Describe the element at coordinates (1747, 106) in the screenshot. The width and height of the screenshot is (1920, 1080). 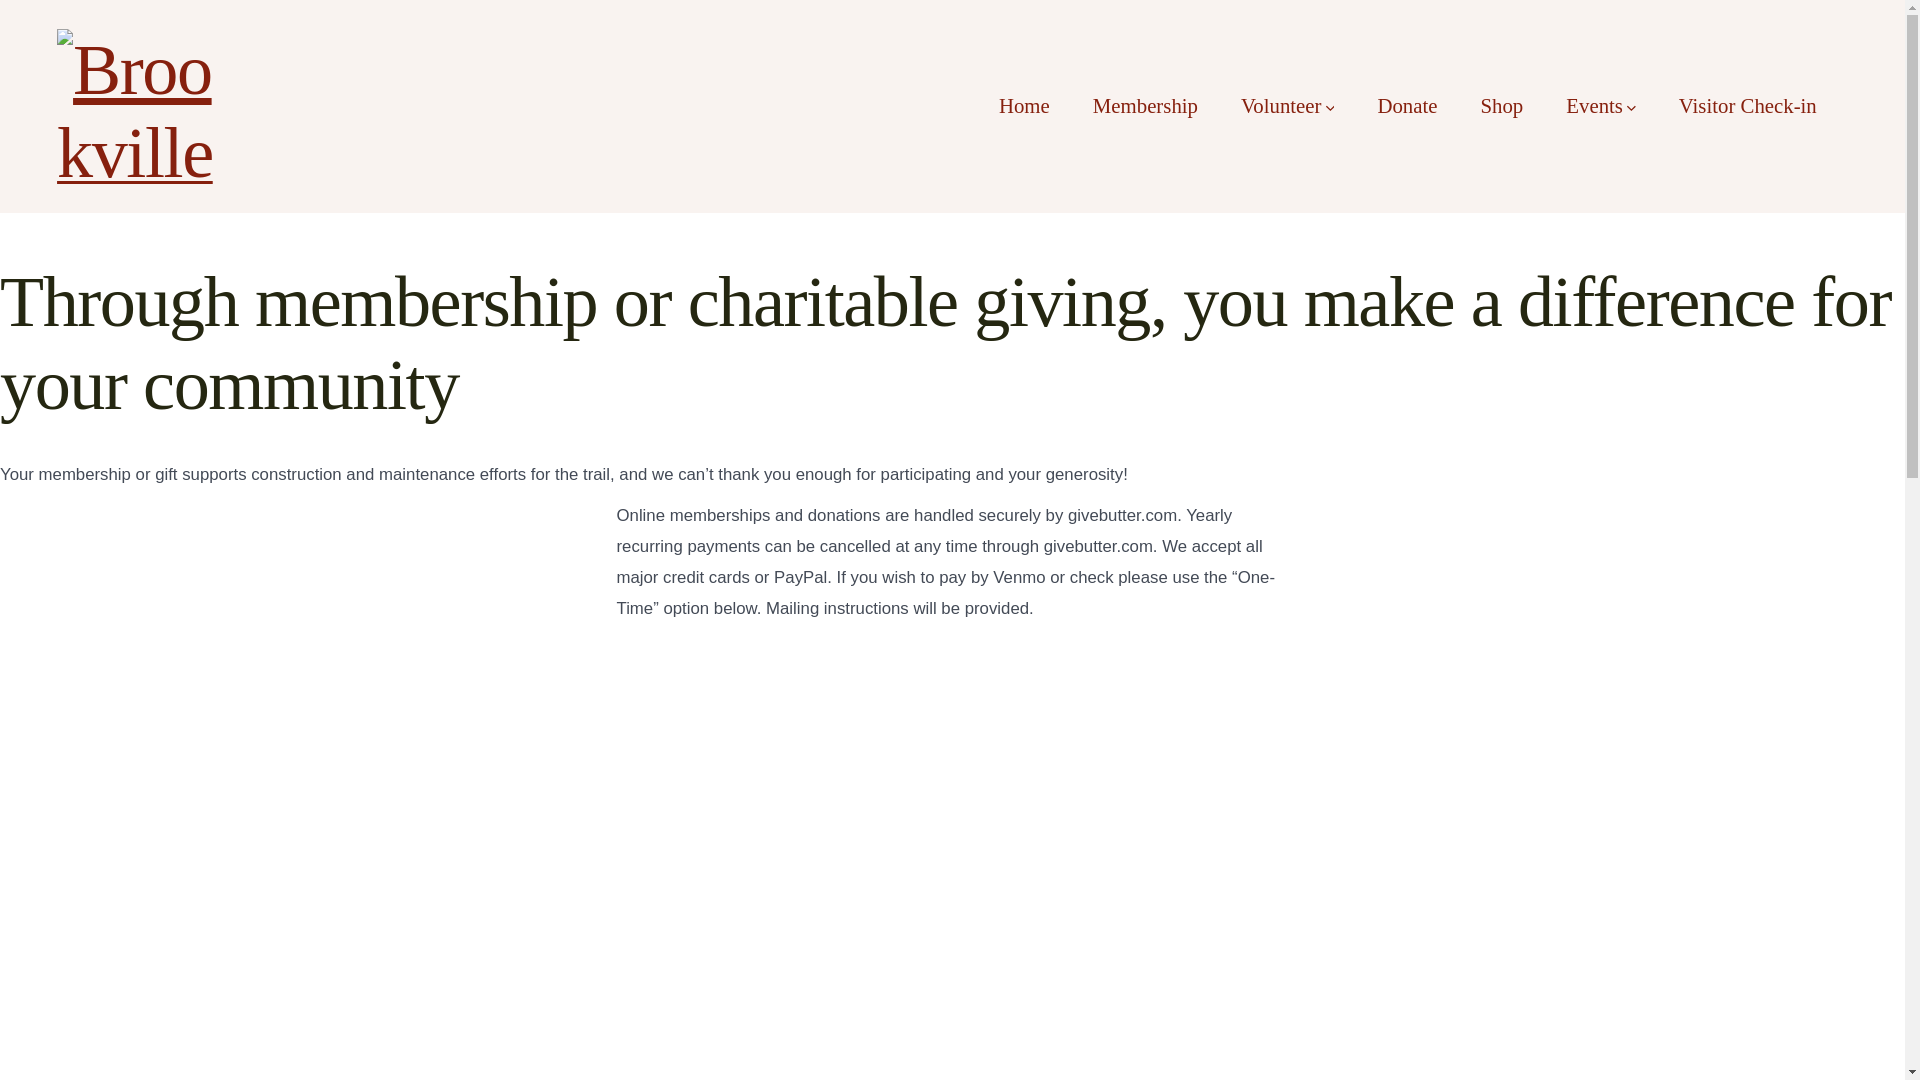
I see `Visitor Check-in` at that location.